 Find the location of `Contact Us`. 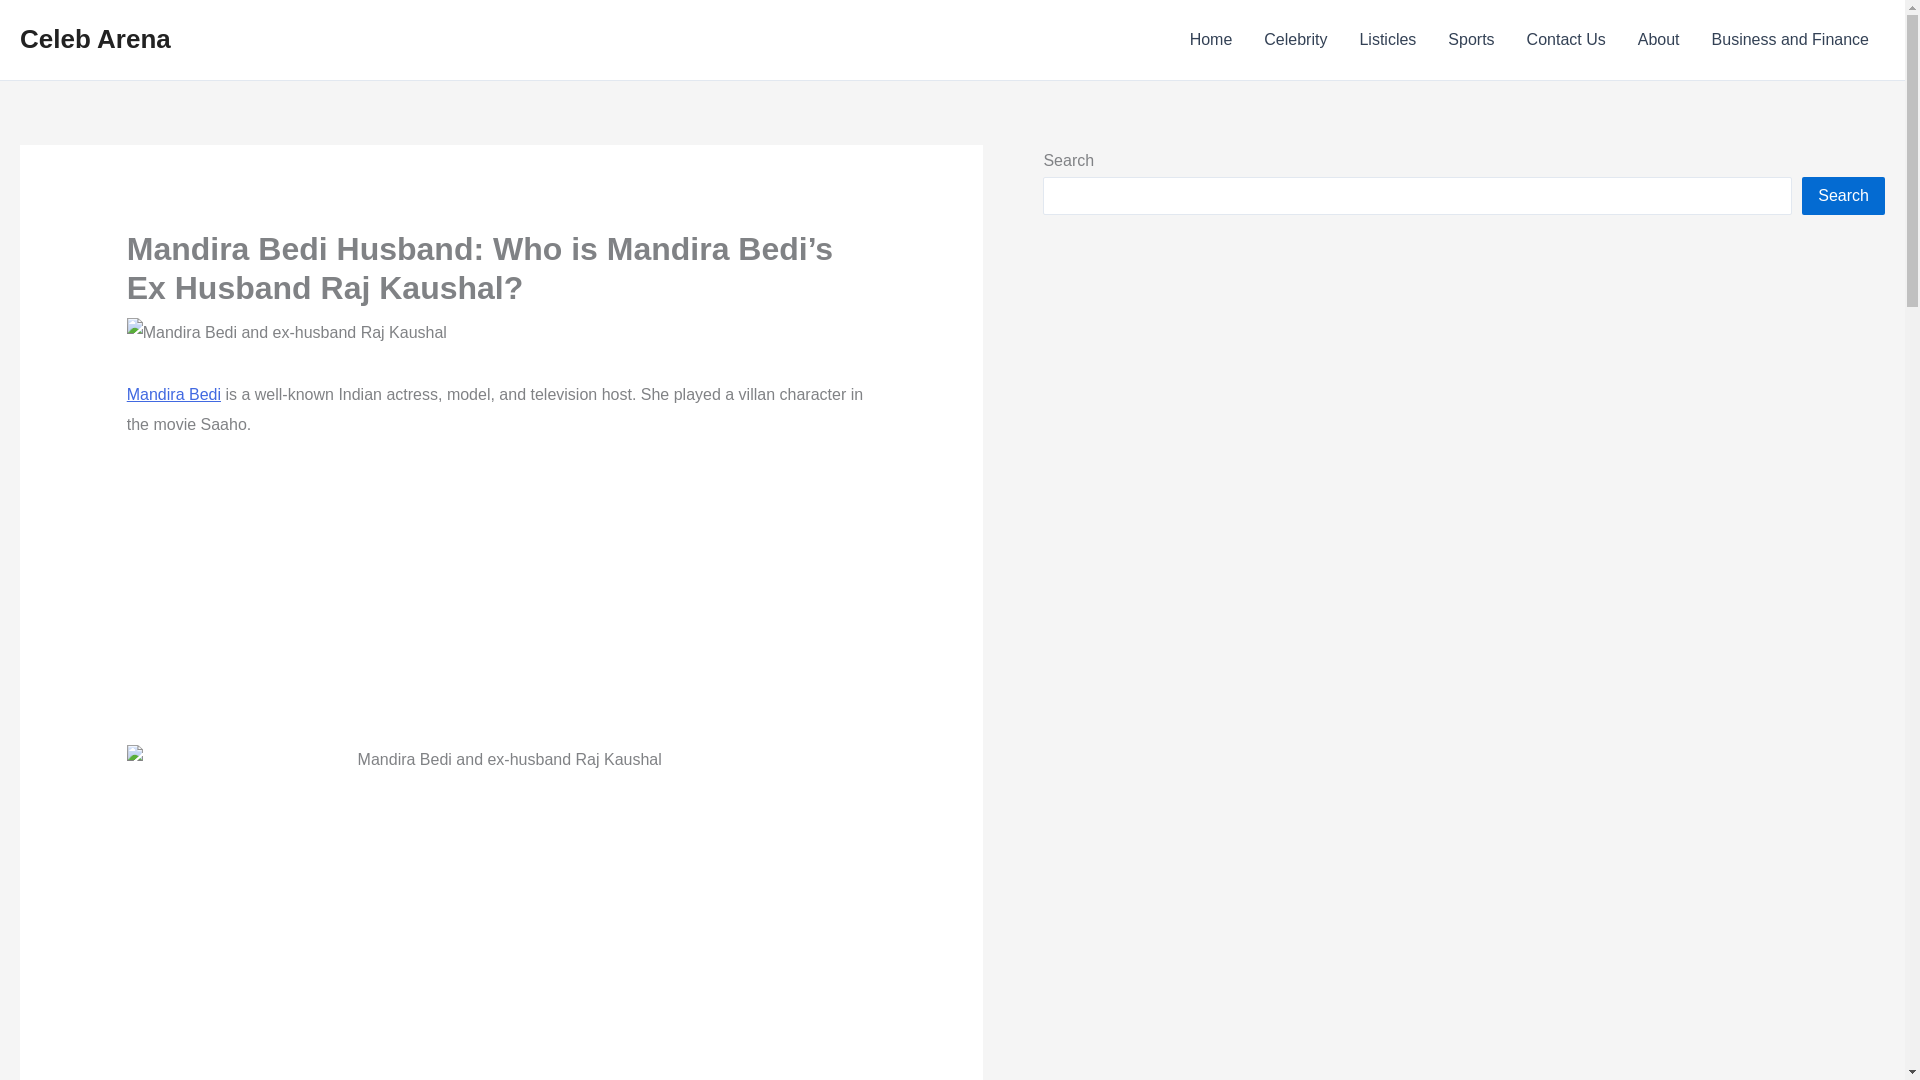

Contact Us is located at coordinates (1566, 40).